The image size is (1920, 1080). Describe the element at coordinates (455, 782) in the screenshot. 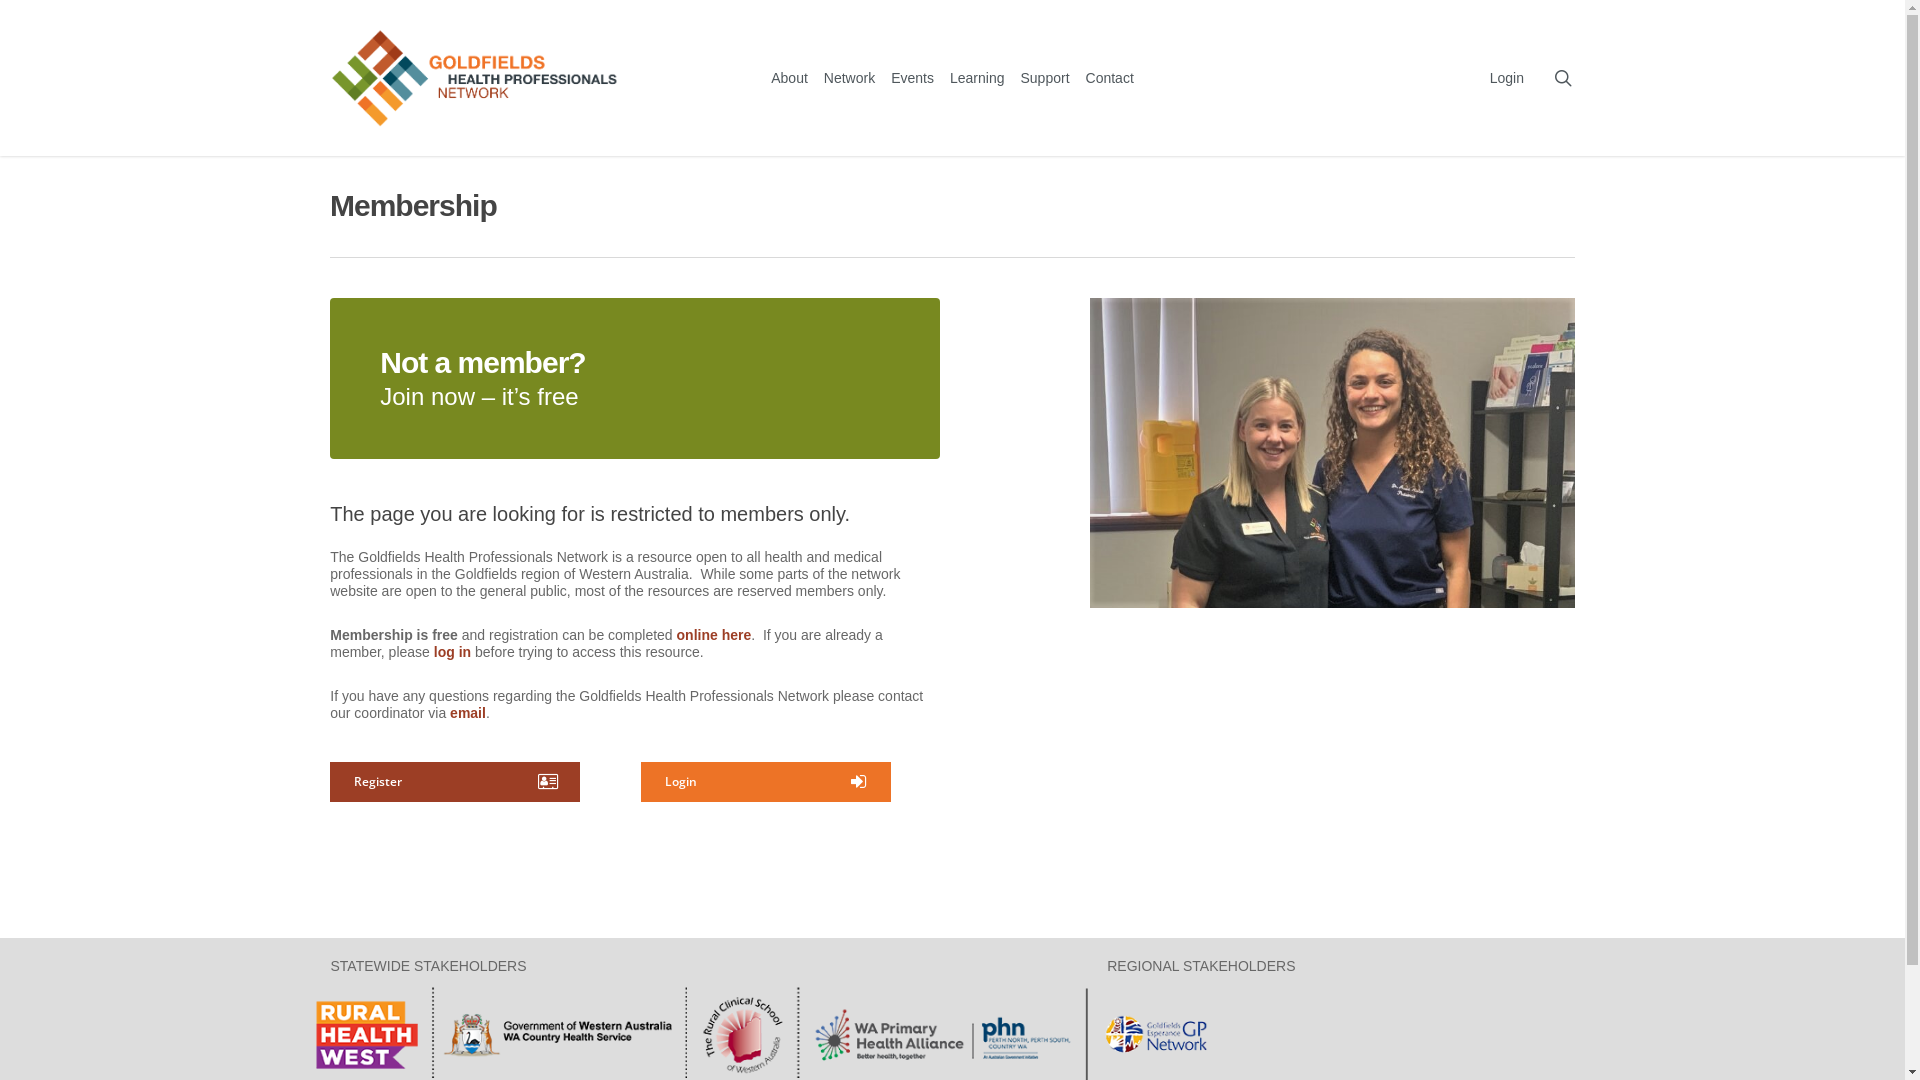

I see `Register` at that location.